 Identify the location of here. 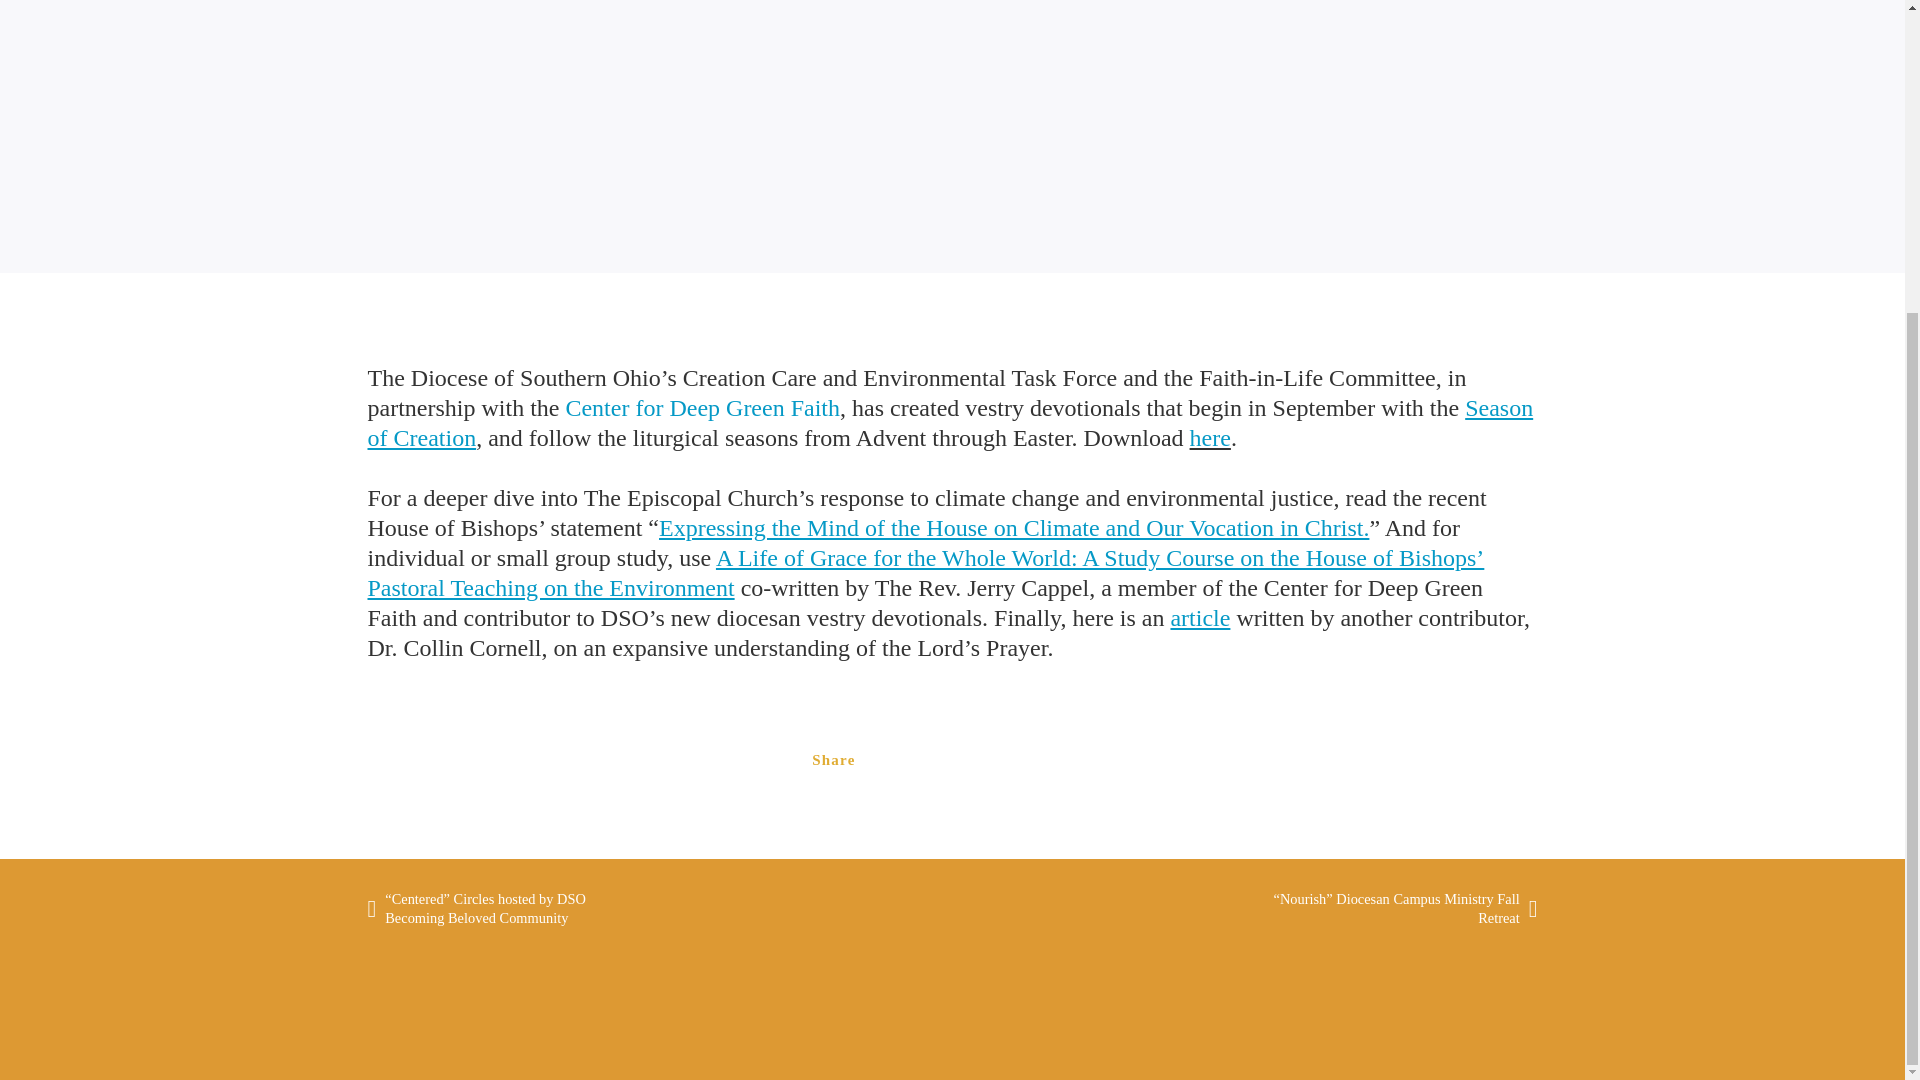
(1210, 438).